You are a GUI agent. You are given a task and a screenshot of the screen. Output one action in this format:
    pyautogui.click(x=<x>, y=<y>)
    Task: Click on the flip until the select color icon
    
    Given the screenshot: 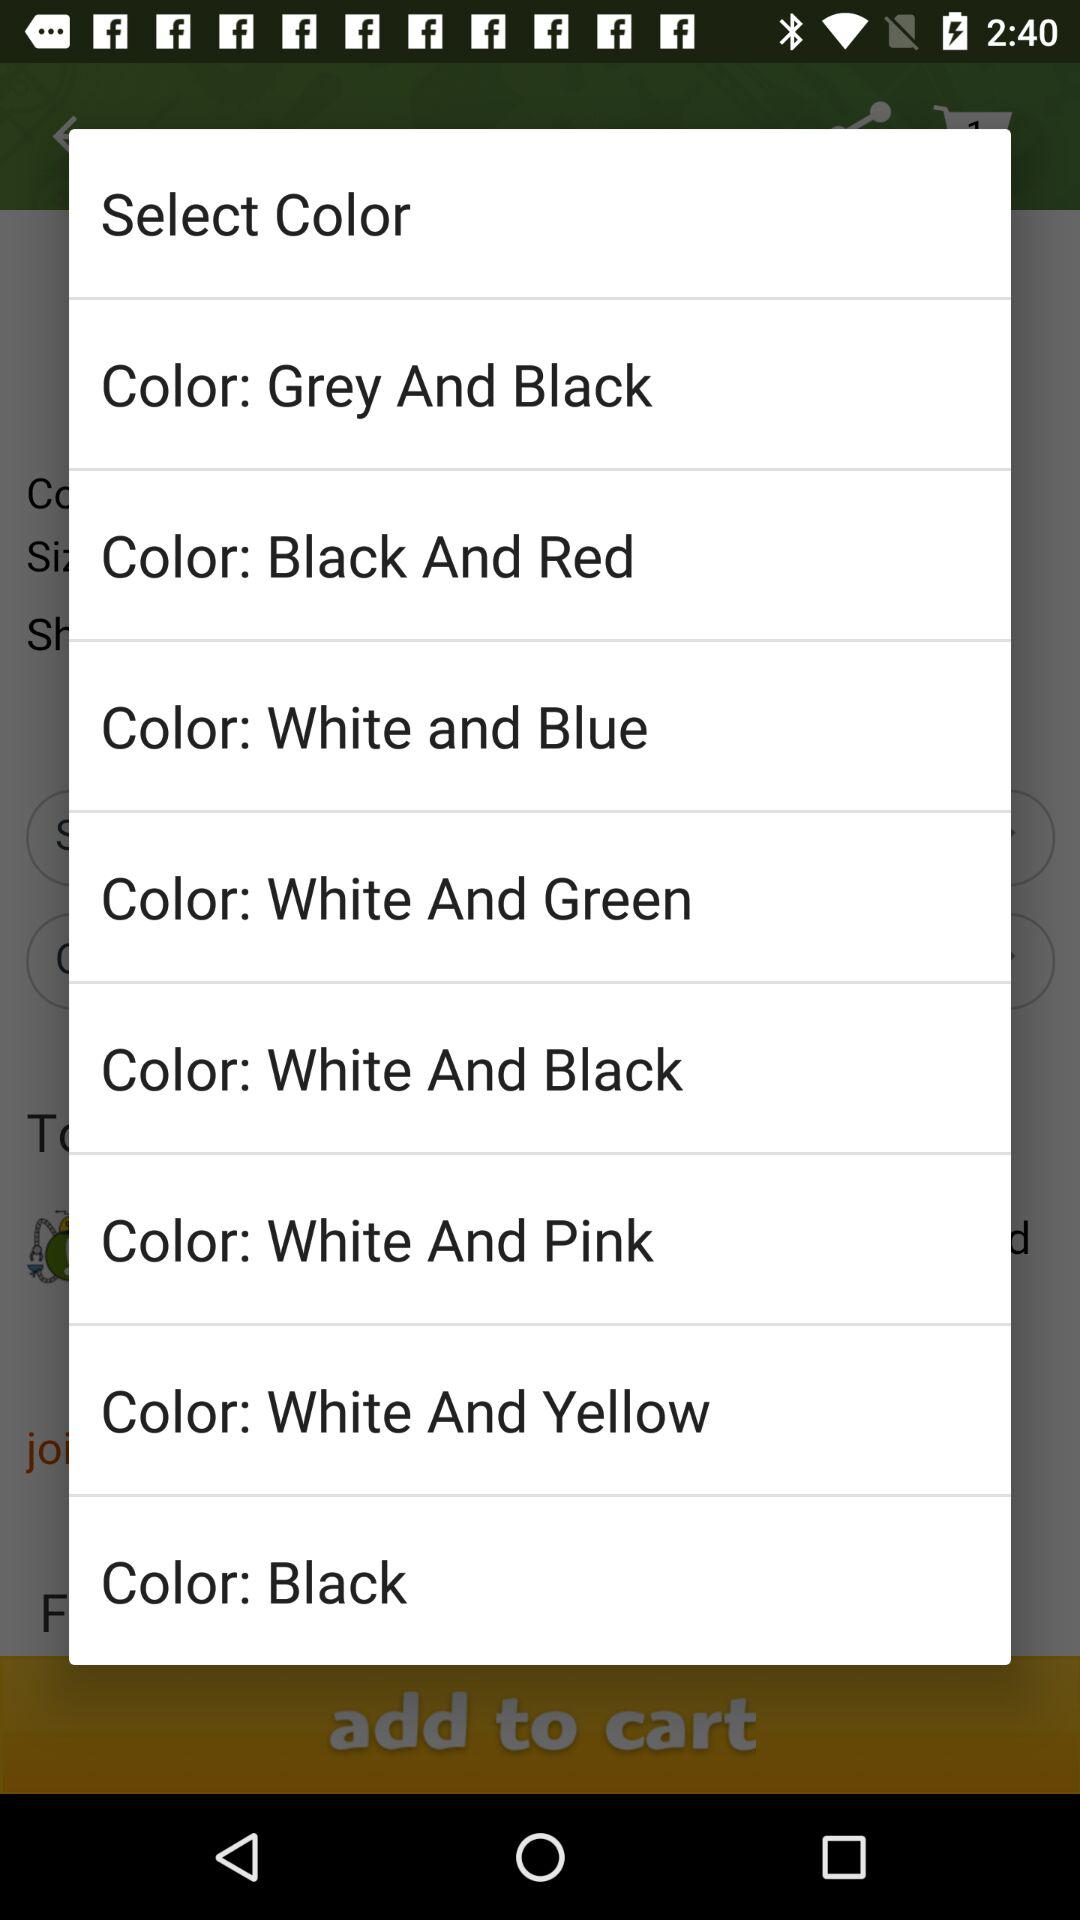 What is the action you would take?
    pyautogui.click(x=540, y=212)
    